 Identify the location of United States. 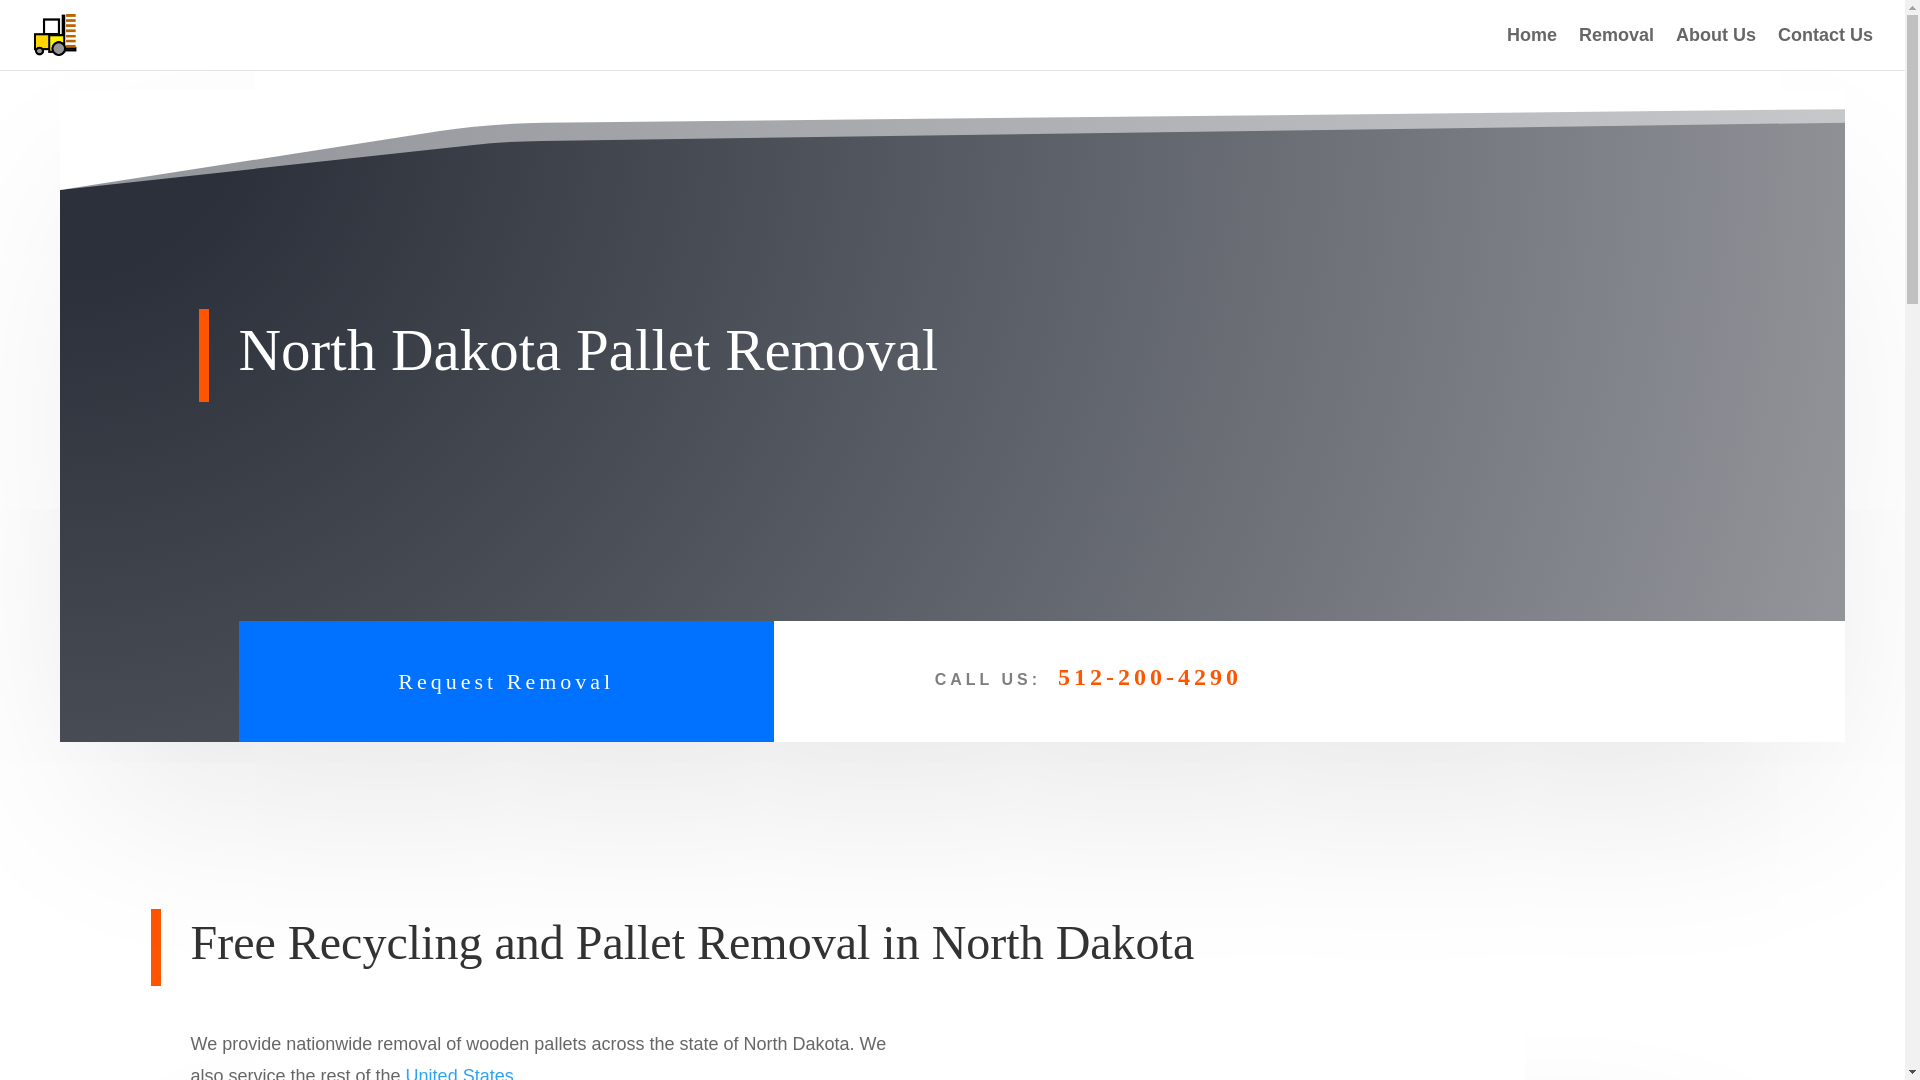
(460, 1072).